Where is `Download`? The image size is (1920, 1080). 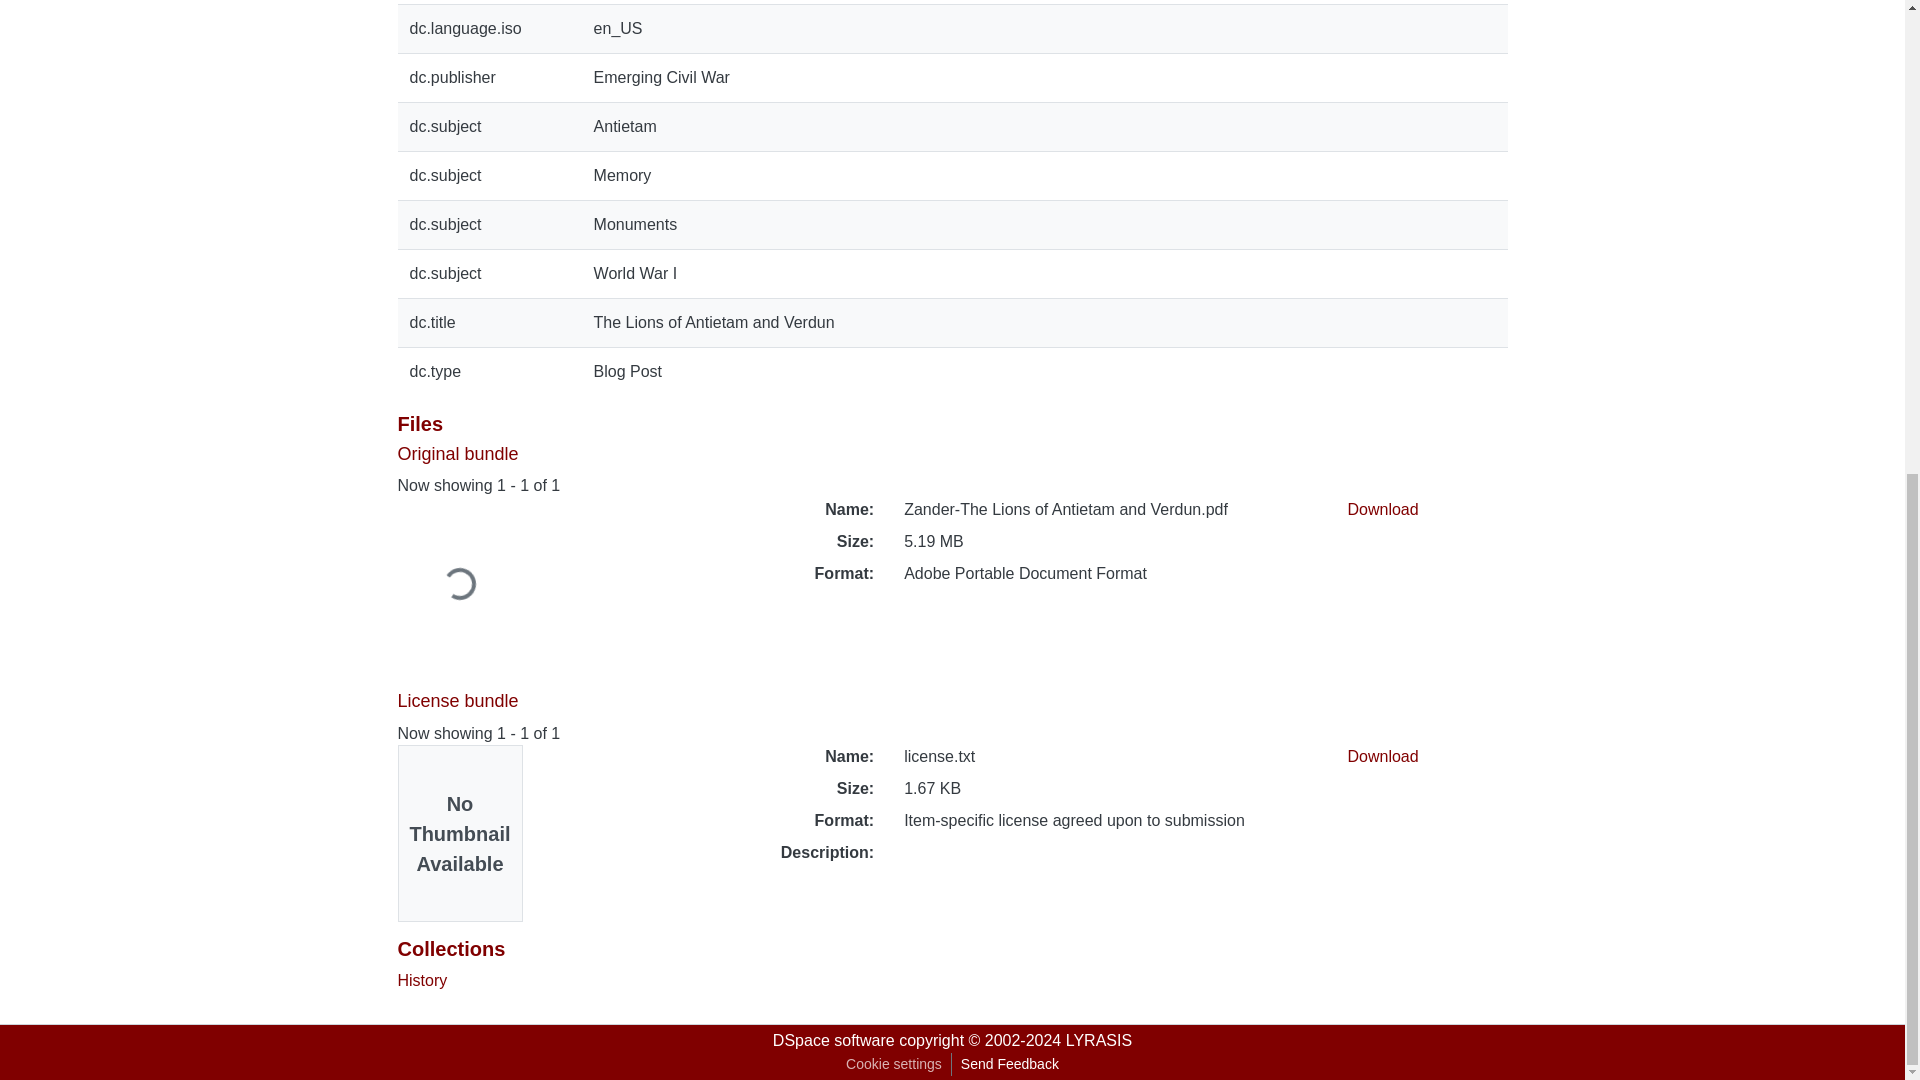
Download is located at coordinates (1382, 510).